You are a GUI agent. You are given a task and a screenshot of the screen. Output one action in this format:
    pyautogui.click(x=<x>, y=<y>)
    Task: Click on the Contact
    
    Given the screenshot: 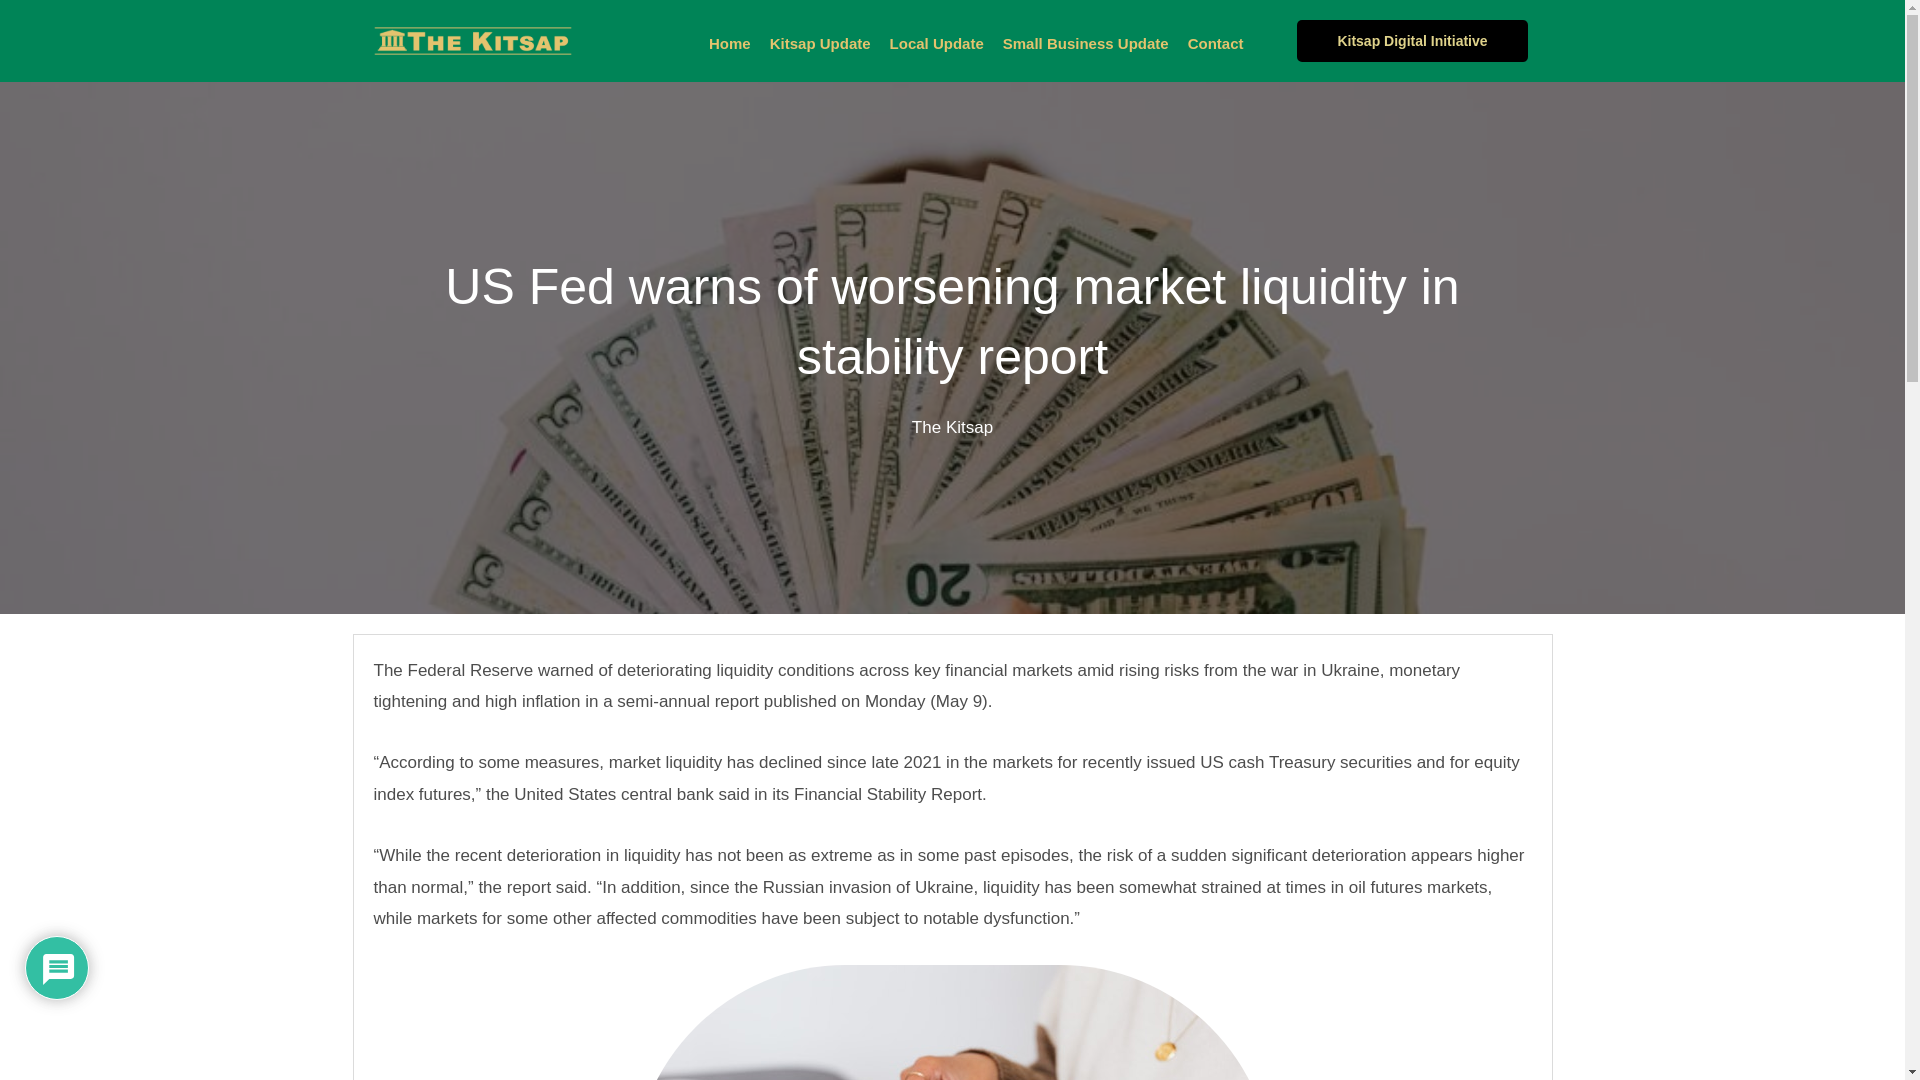 What is the action you would take?
    pyautogui.click(x=1216, y=44)
    